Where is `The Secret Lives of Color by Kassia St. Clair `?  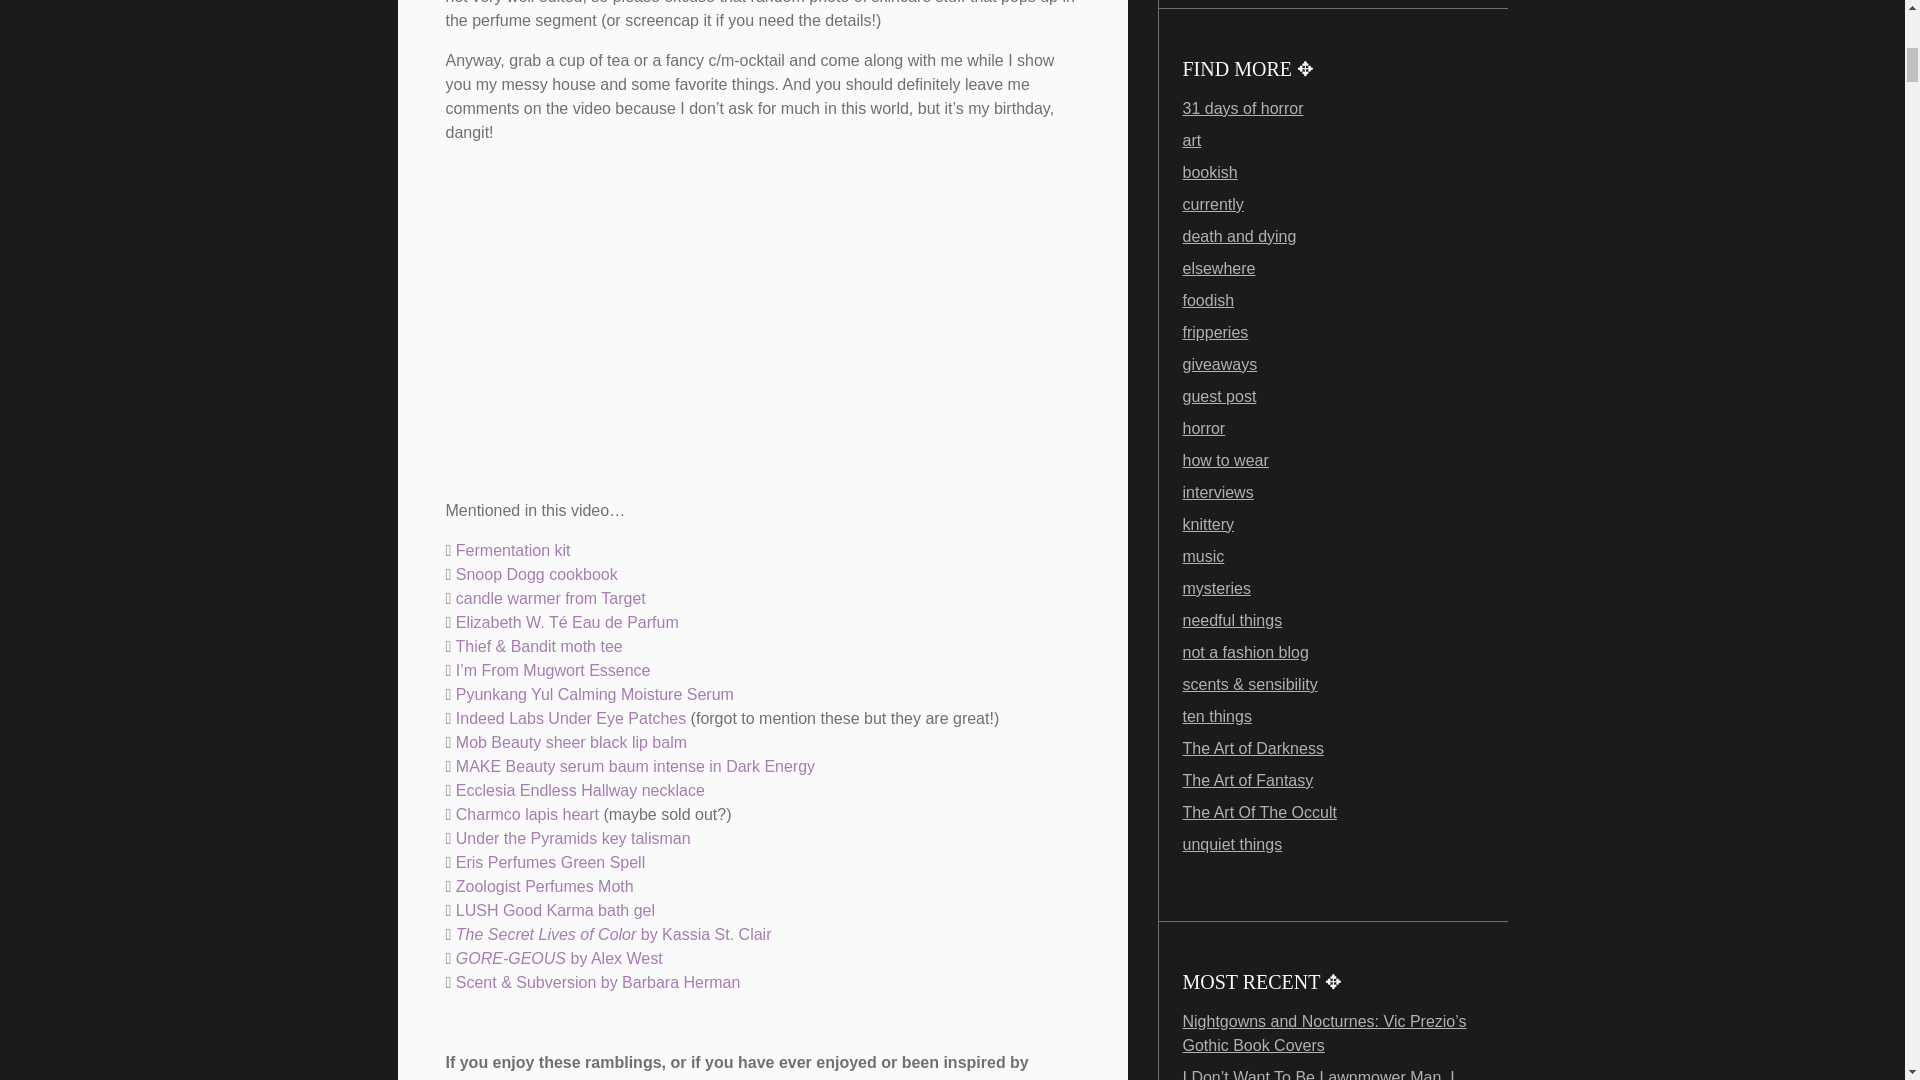
The Secret Lives of Color by Kassia St. Clair  is located at coordinates (616, 934).